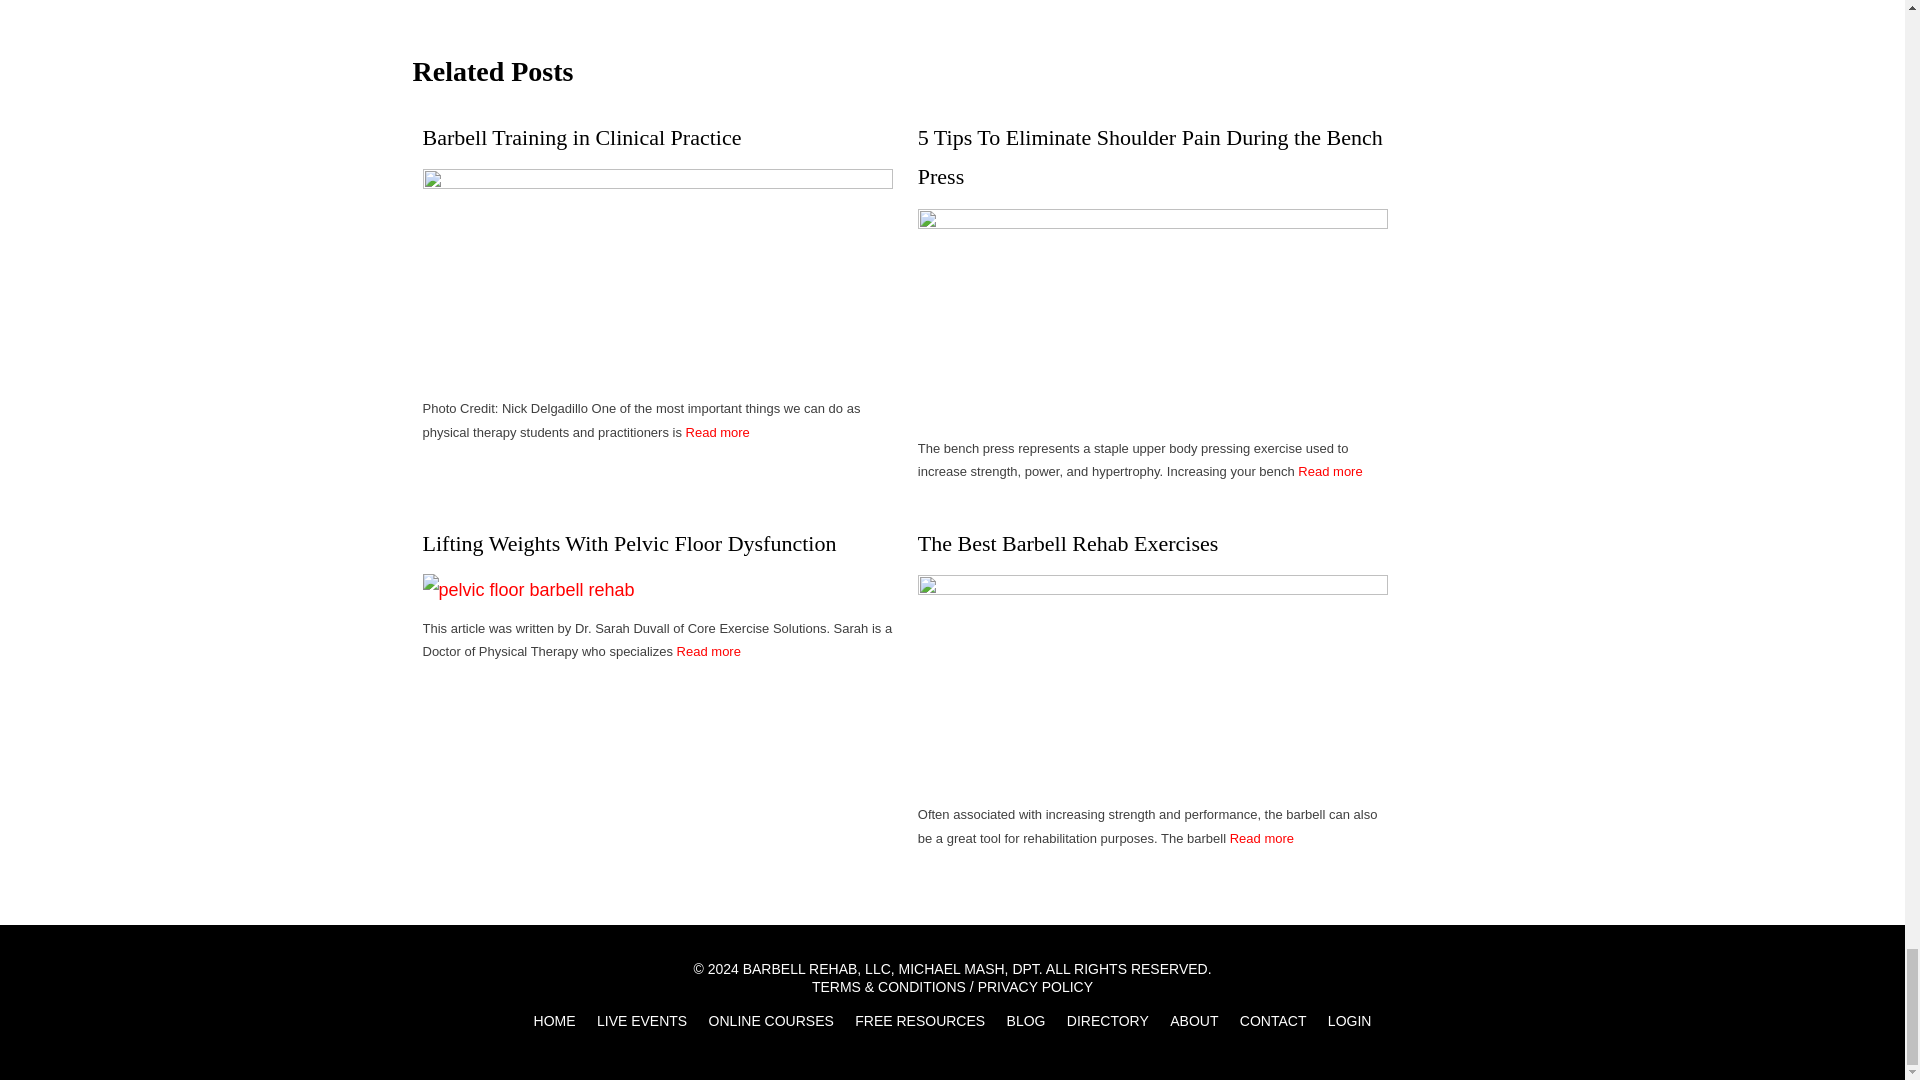 The height and width of the screenshot is (1080, 1920). Describe the element at coordinates (1152, 156) in the screenshot. I see `5 Tips To Eliminate Shoulder Pain During the Bench Press` at that location.